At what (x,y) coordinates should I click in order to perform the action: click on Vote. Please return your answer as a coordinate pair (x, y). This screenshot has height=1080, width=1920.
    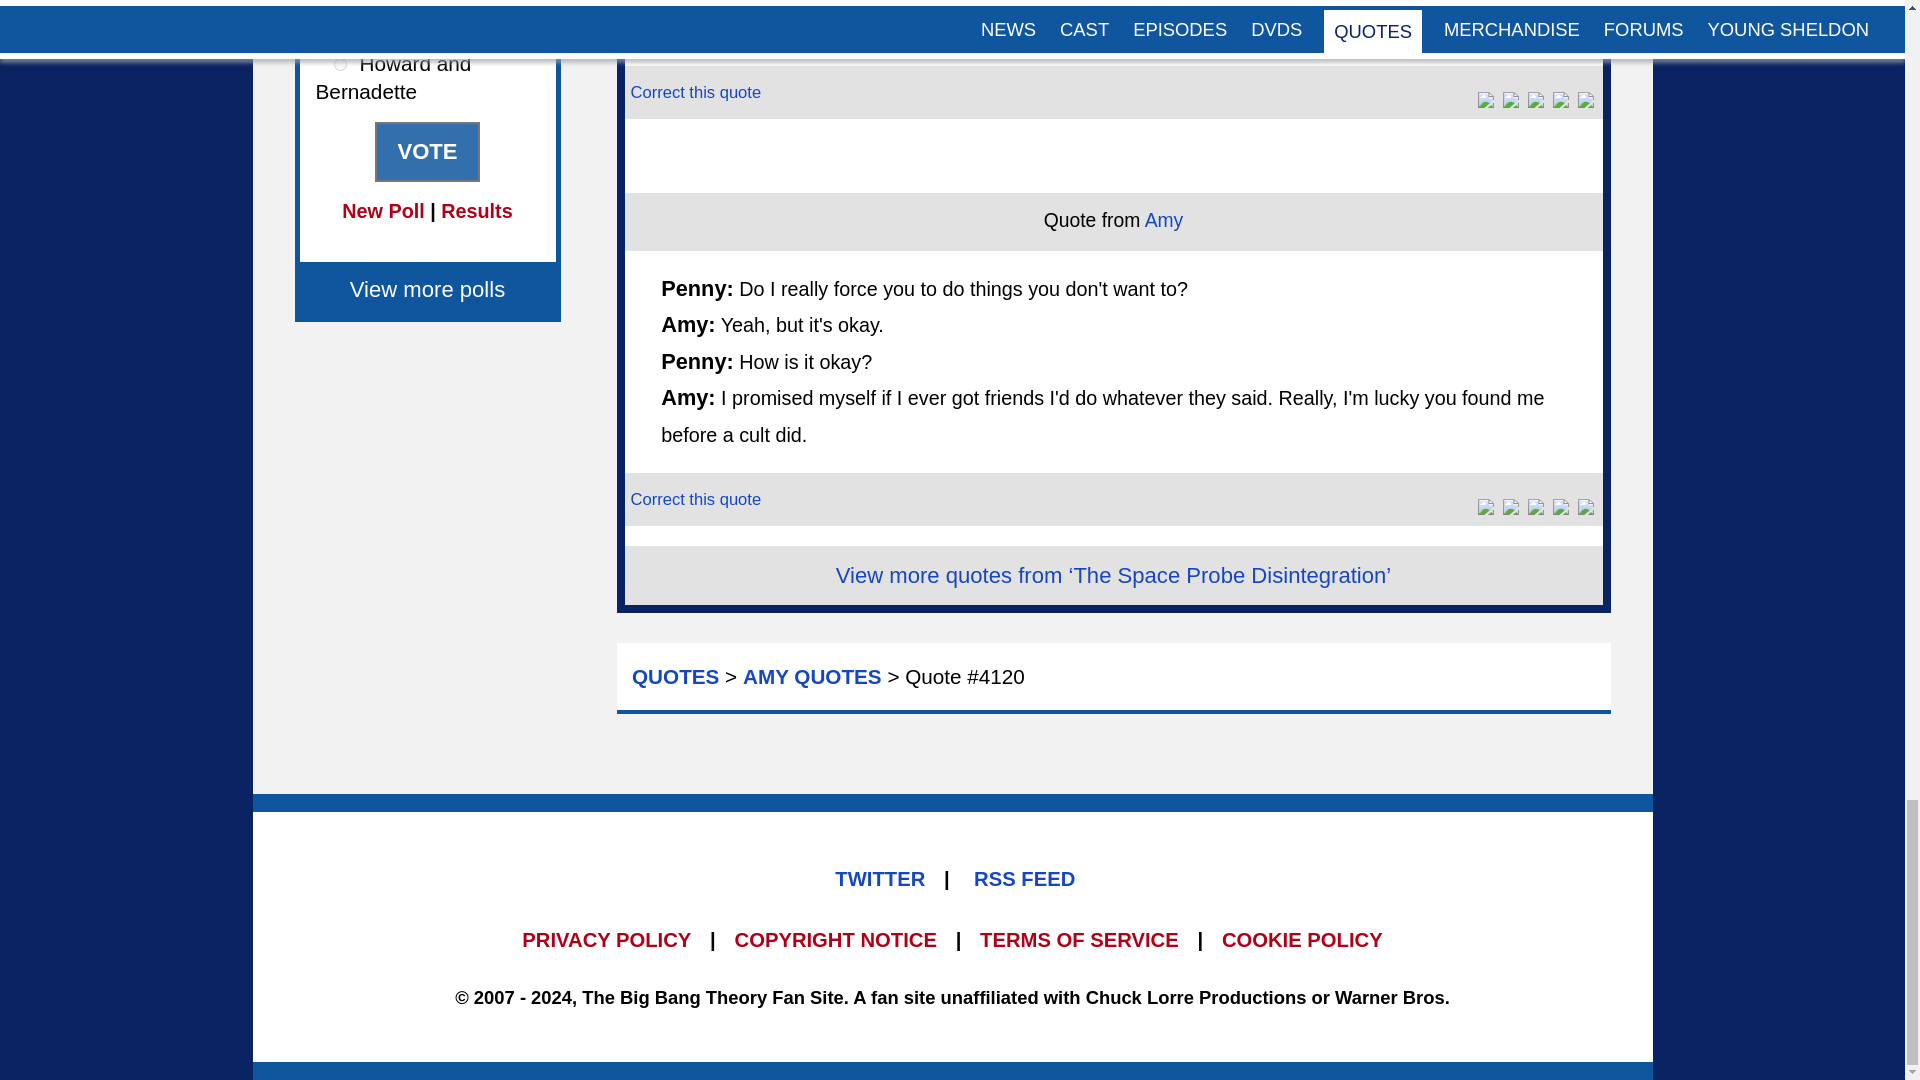
    Looking at the image, I should click on (426, 152).